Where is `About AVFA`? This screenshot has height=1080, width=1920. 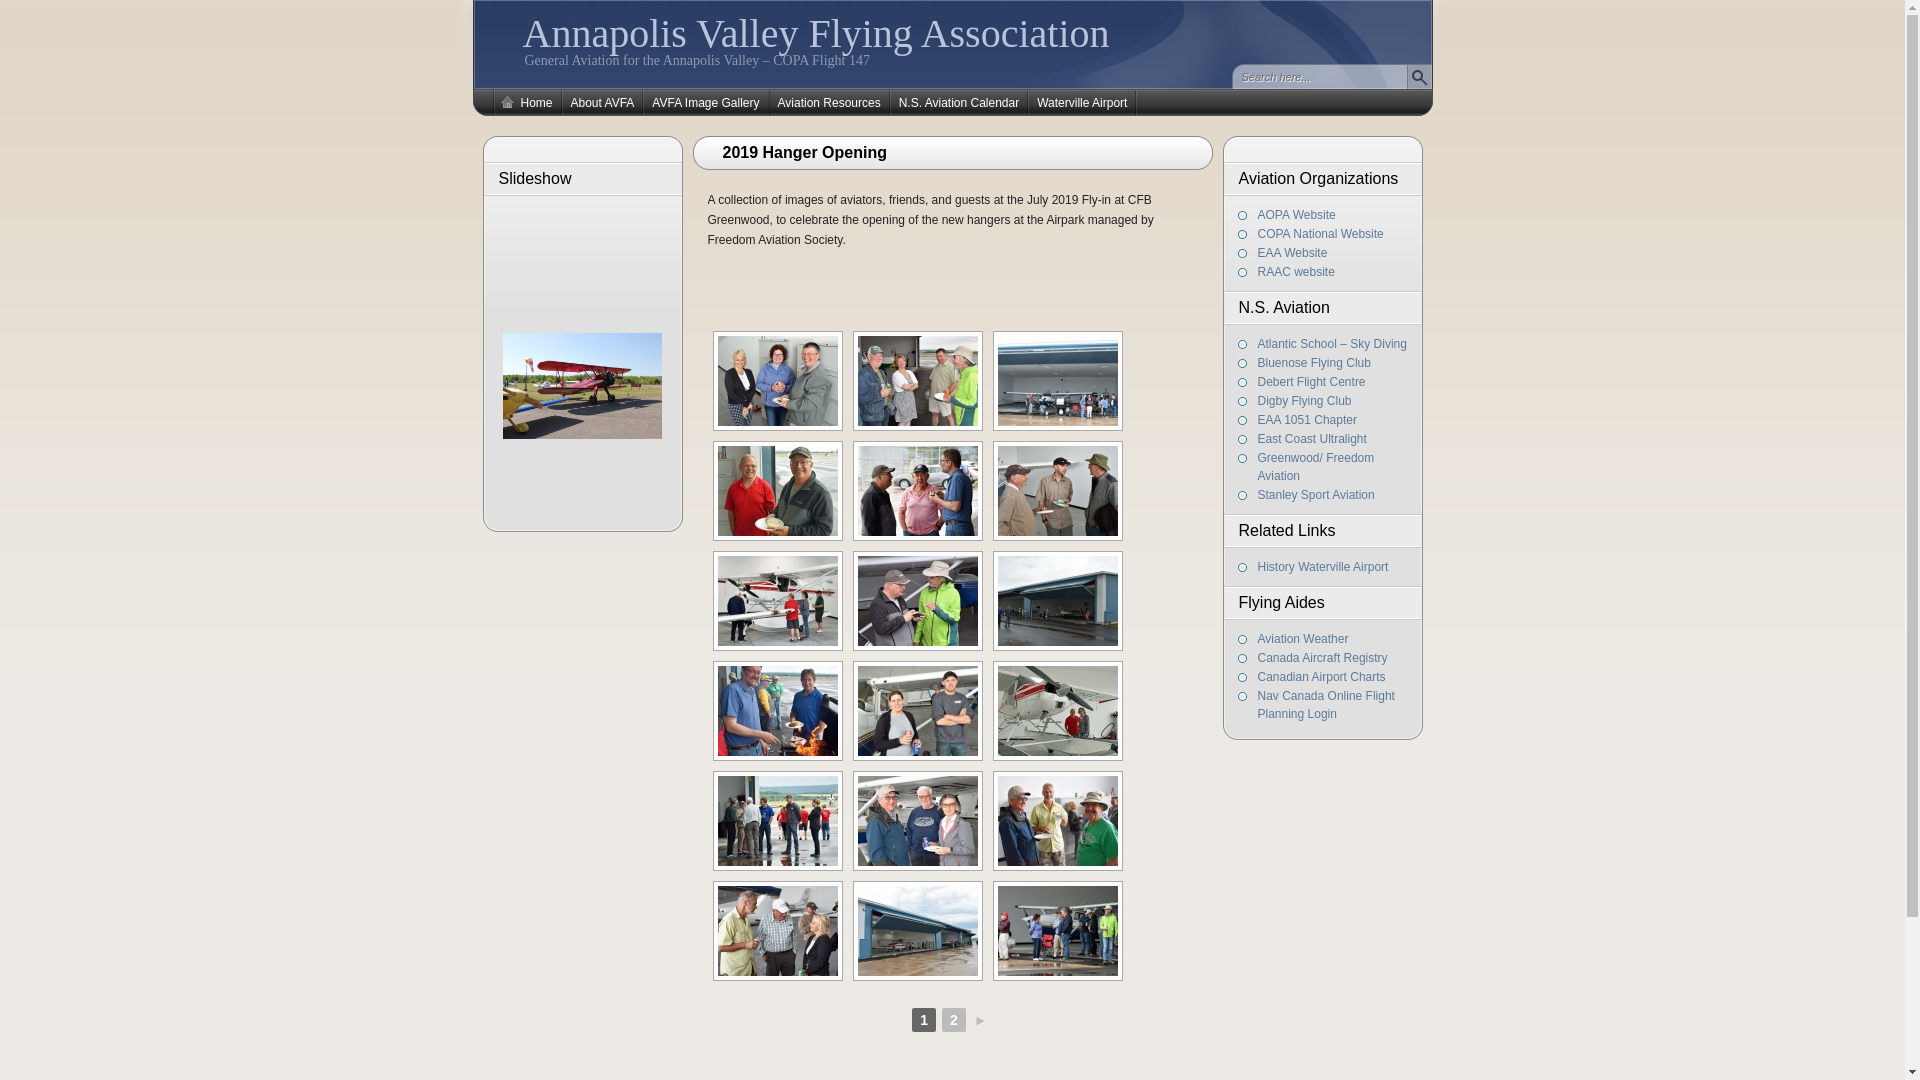
About AVFA is located at coordinates (603, 103).